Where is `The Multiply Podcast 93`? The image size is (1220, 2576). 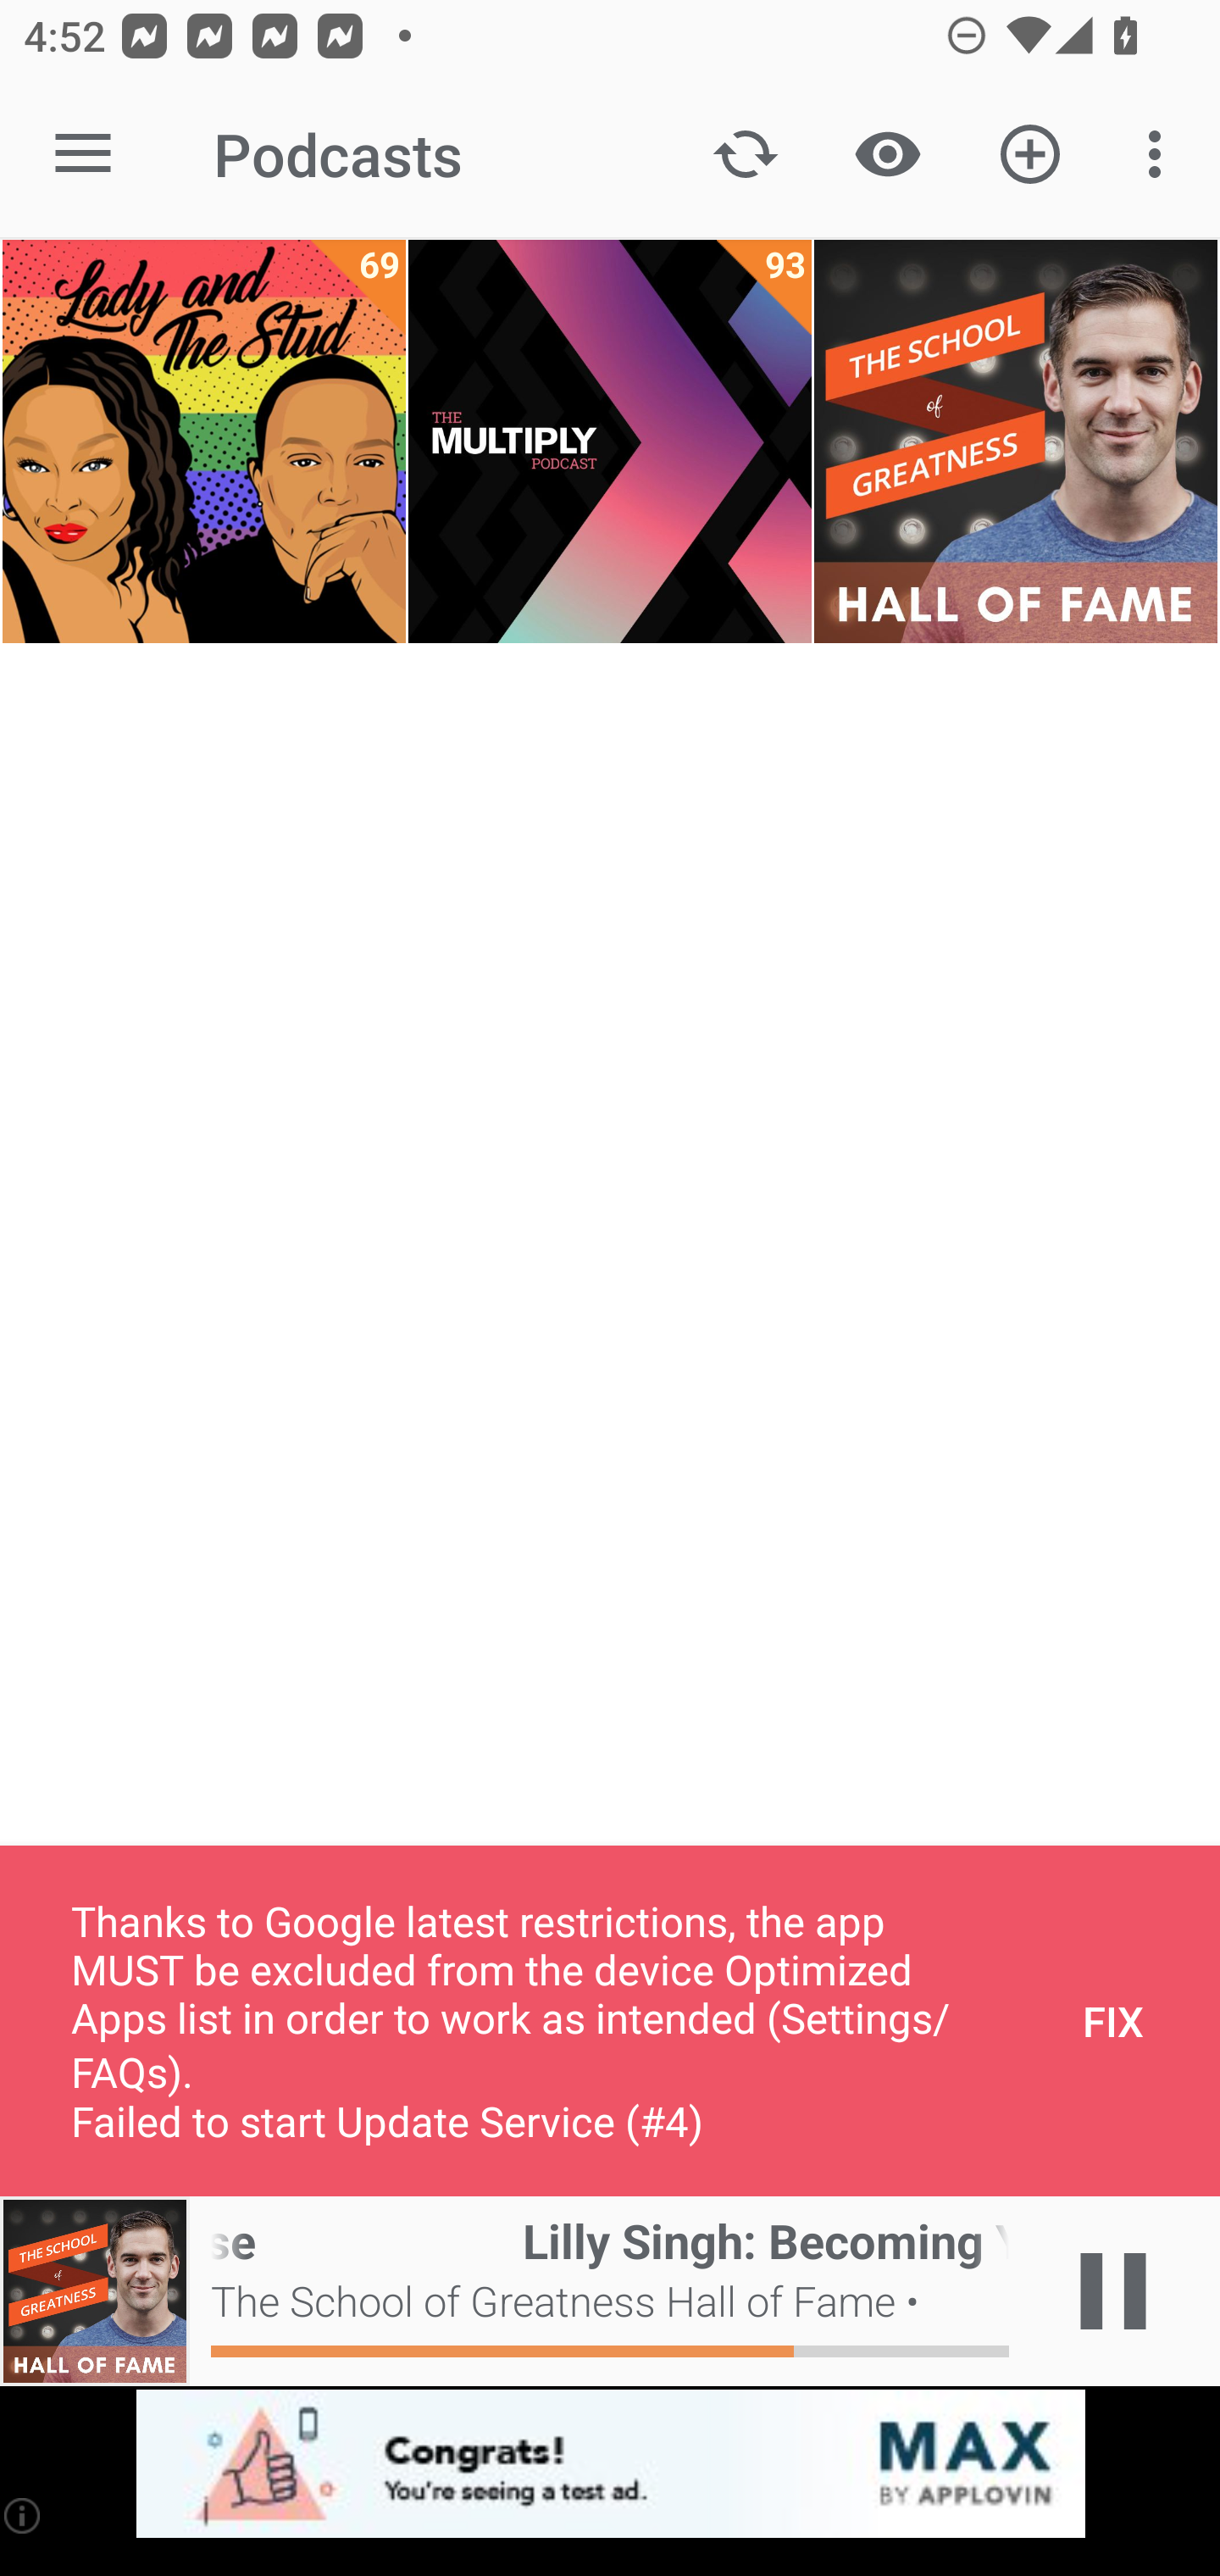 The Multiply Podcast 93 is located at coordinates (610, 441).